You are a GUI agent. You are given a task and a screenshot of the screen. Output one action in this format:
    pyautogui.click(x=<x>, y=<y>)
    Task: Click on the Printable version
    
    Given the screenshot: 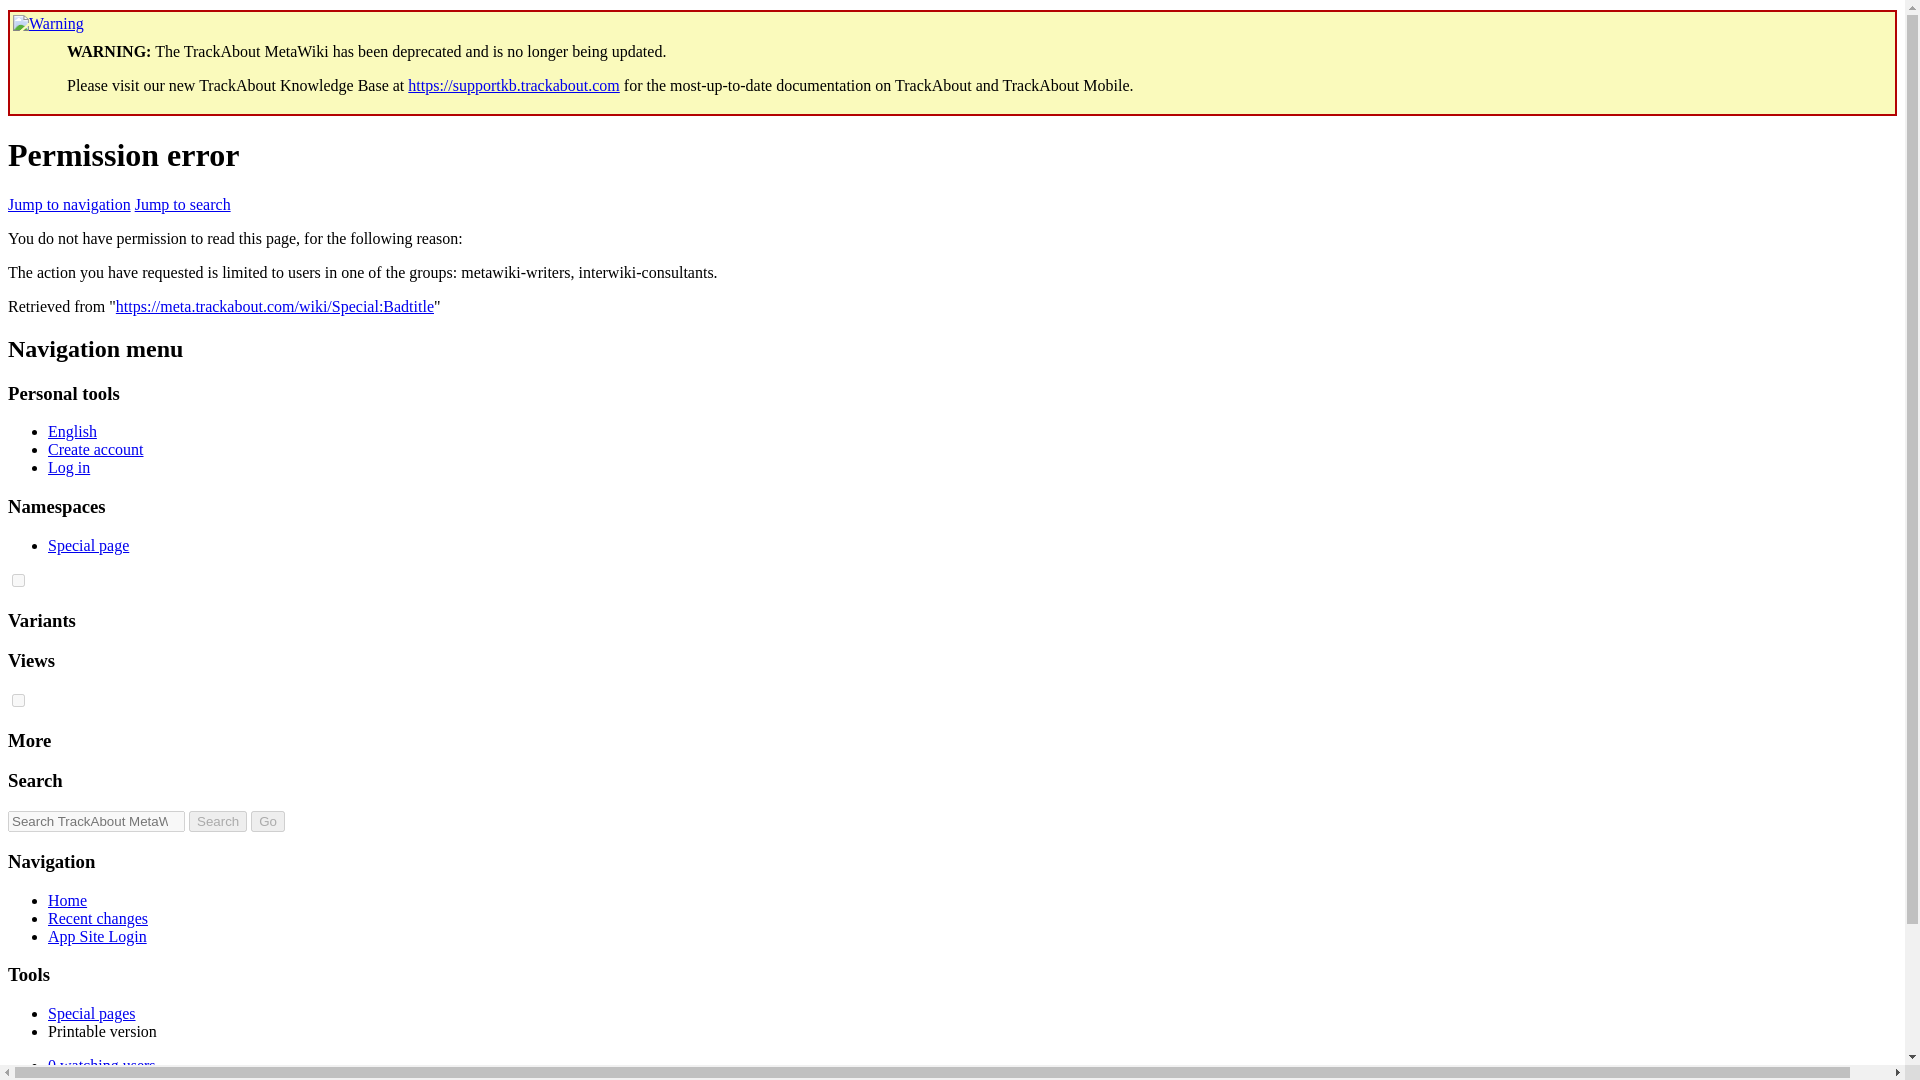 What is the action you would take?
    pyautogui.click(x=102, y=1031)
    